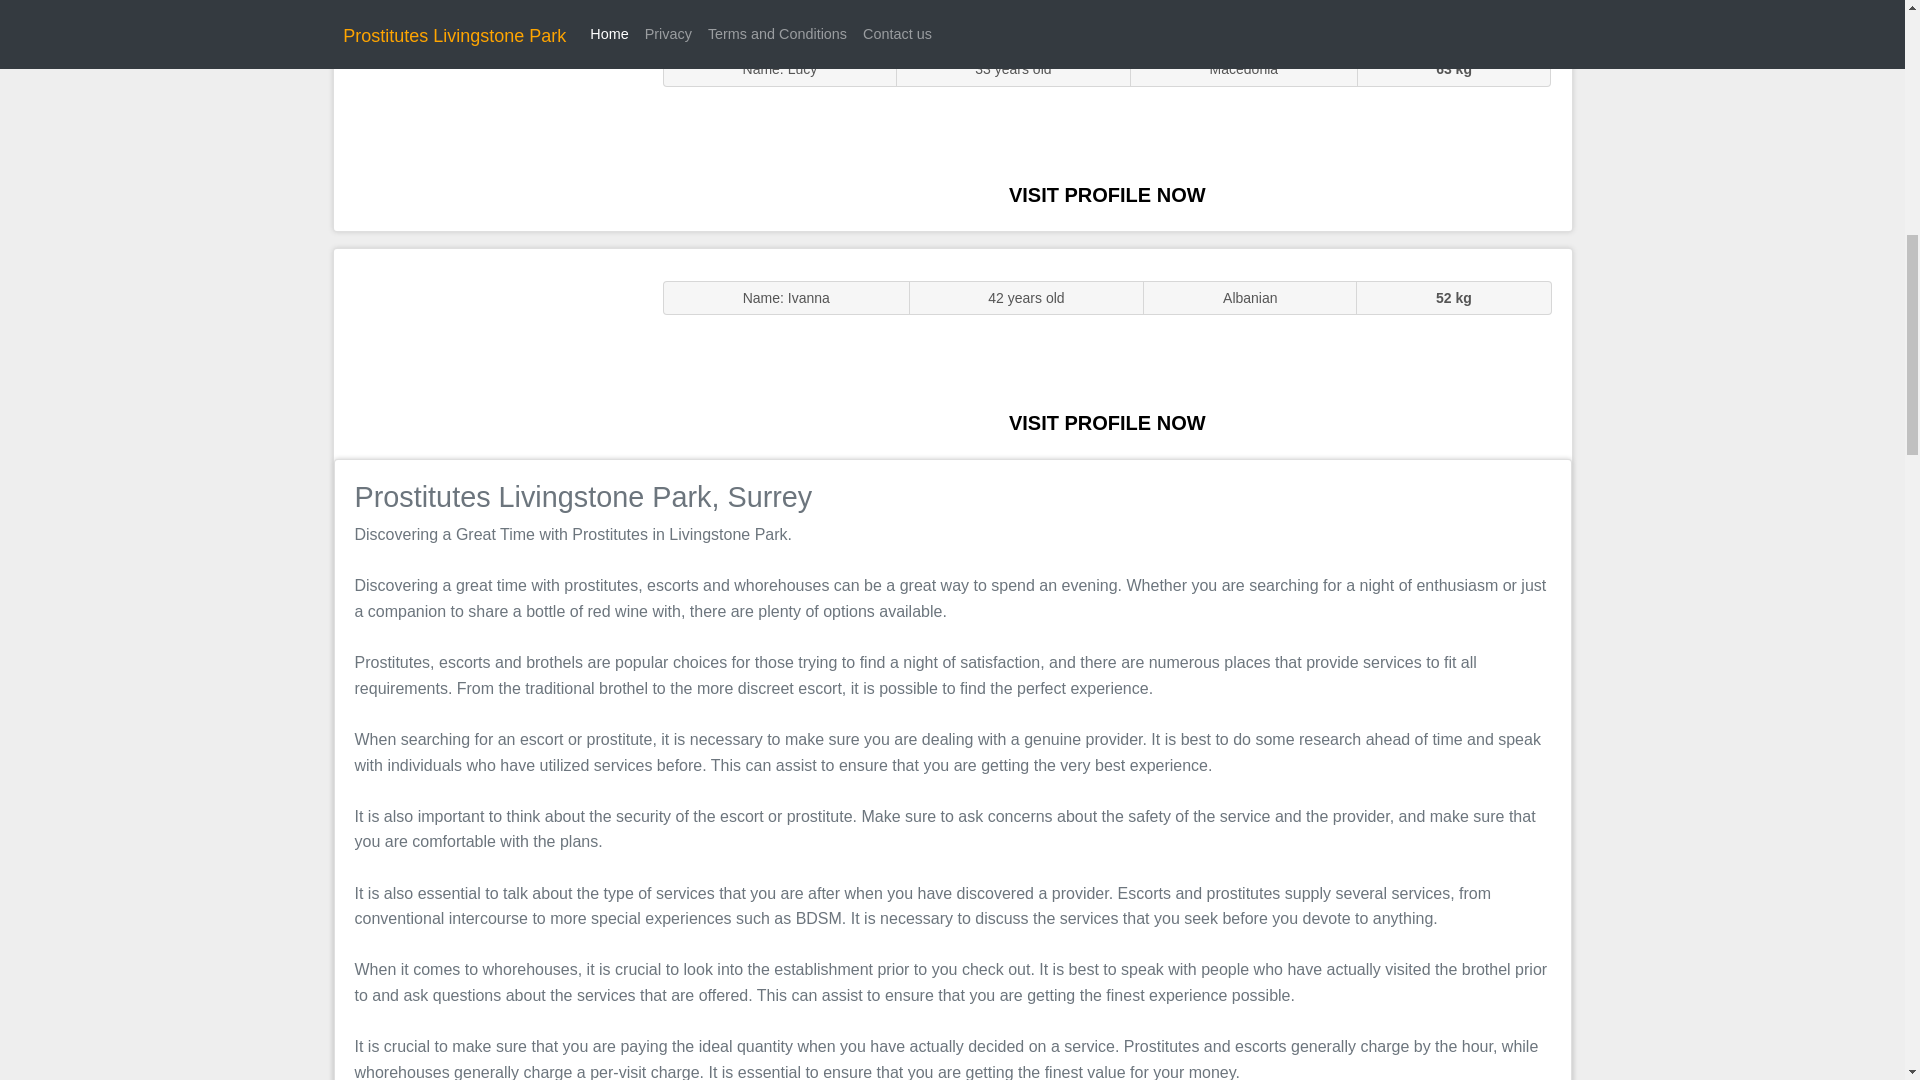 The height and width of the screenshot is (1080, 1920). I want to click on VISIT PROFILE NOW, so click(1107, 194).